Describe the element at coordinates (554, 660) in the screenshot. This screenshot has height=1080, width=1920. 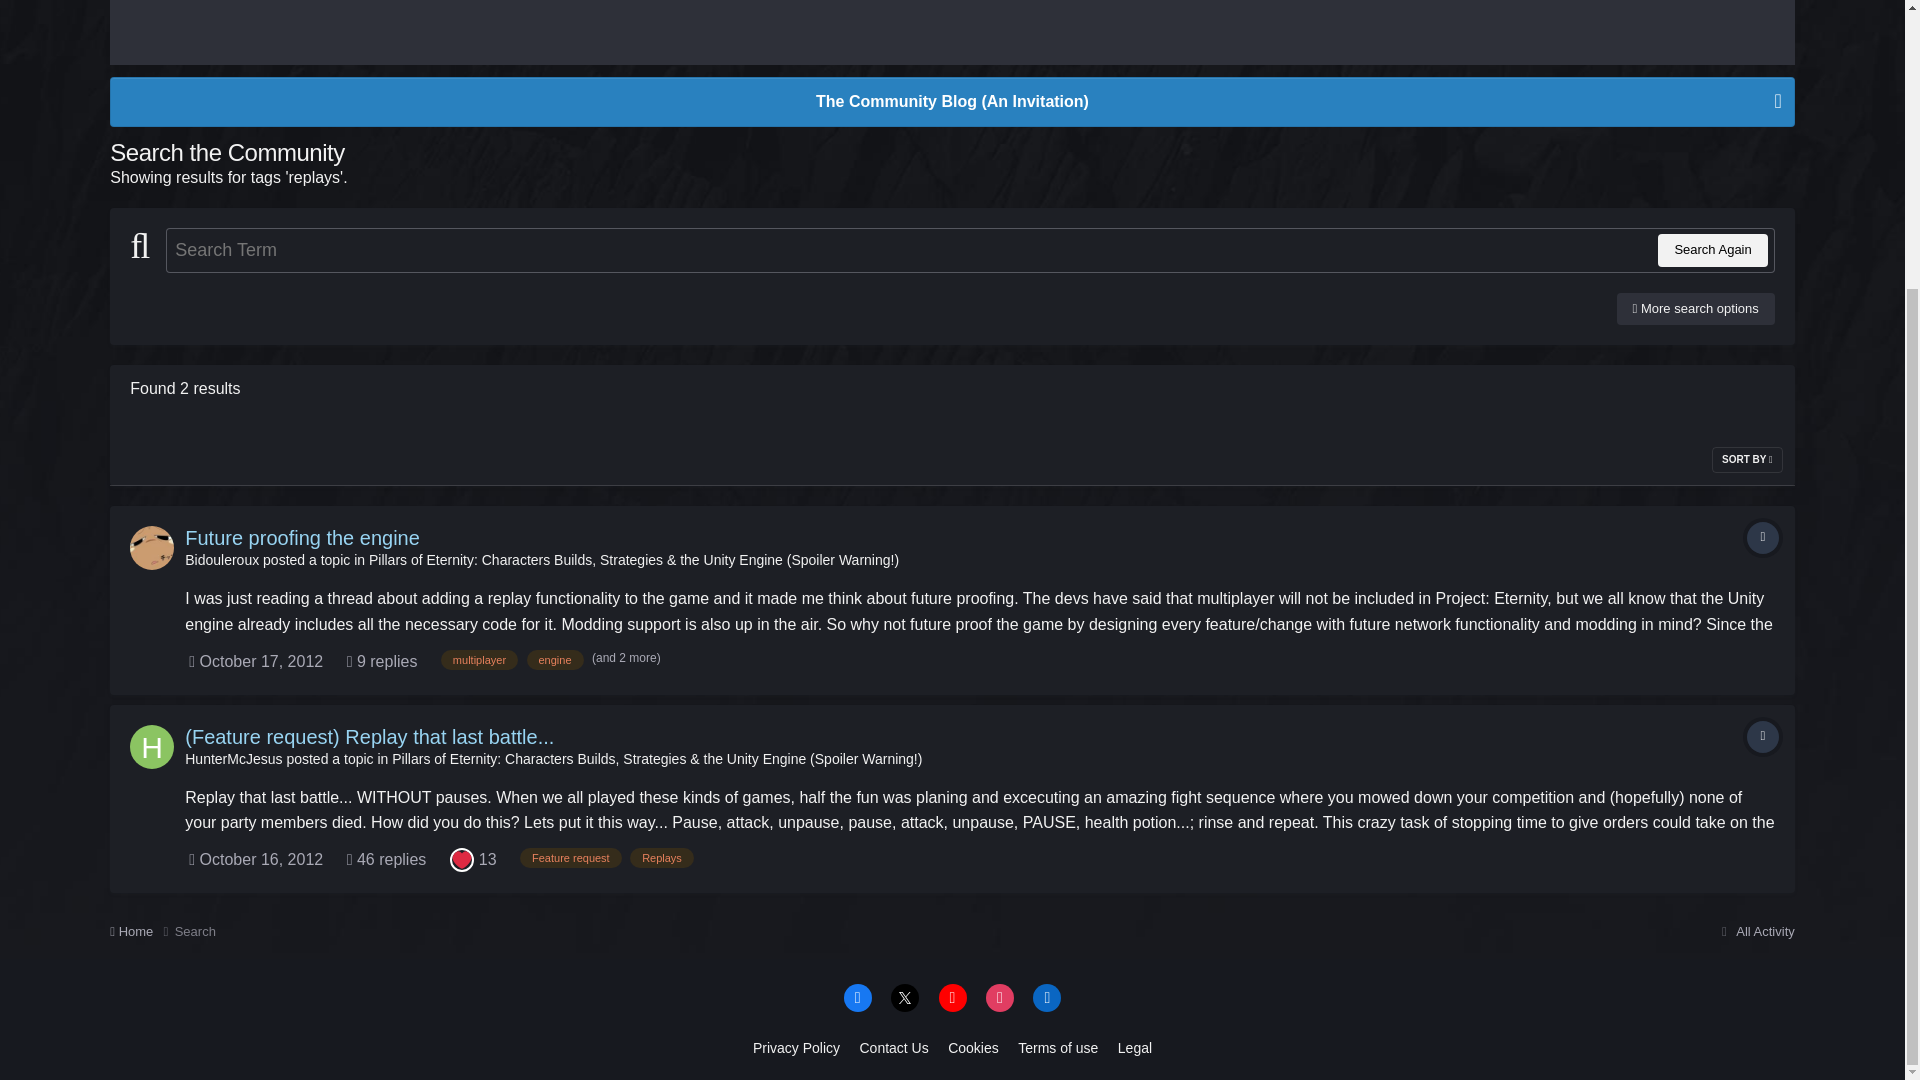
I see `Find other content tagged with 'engine'` at that location.